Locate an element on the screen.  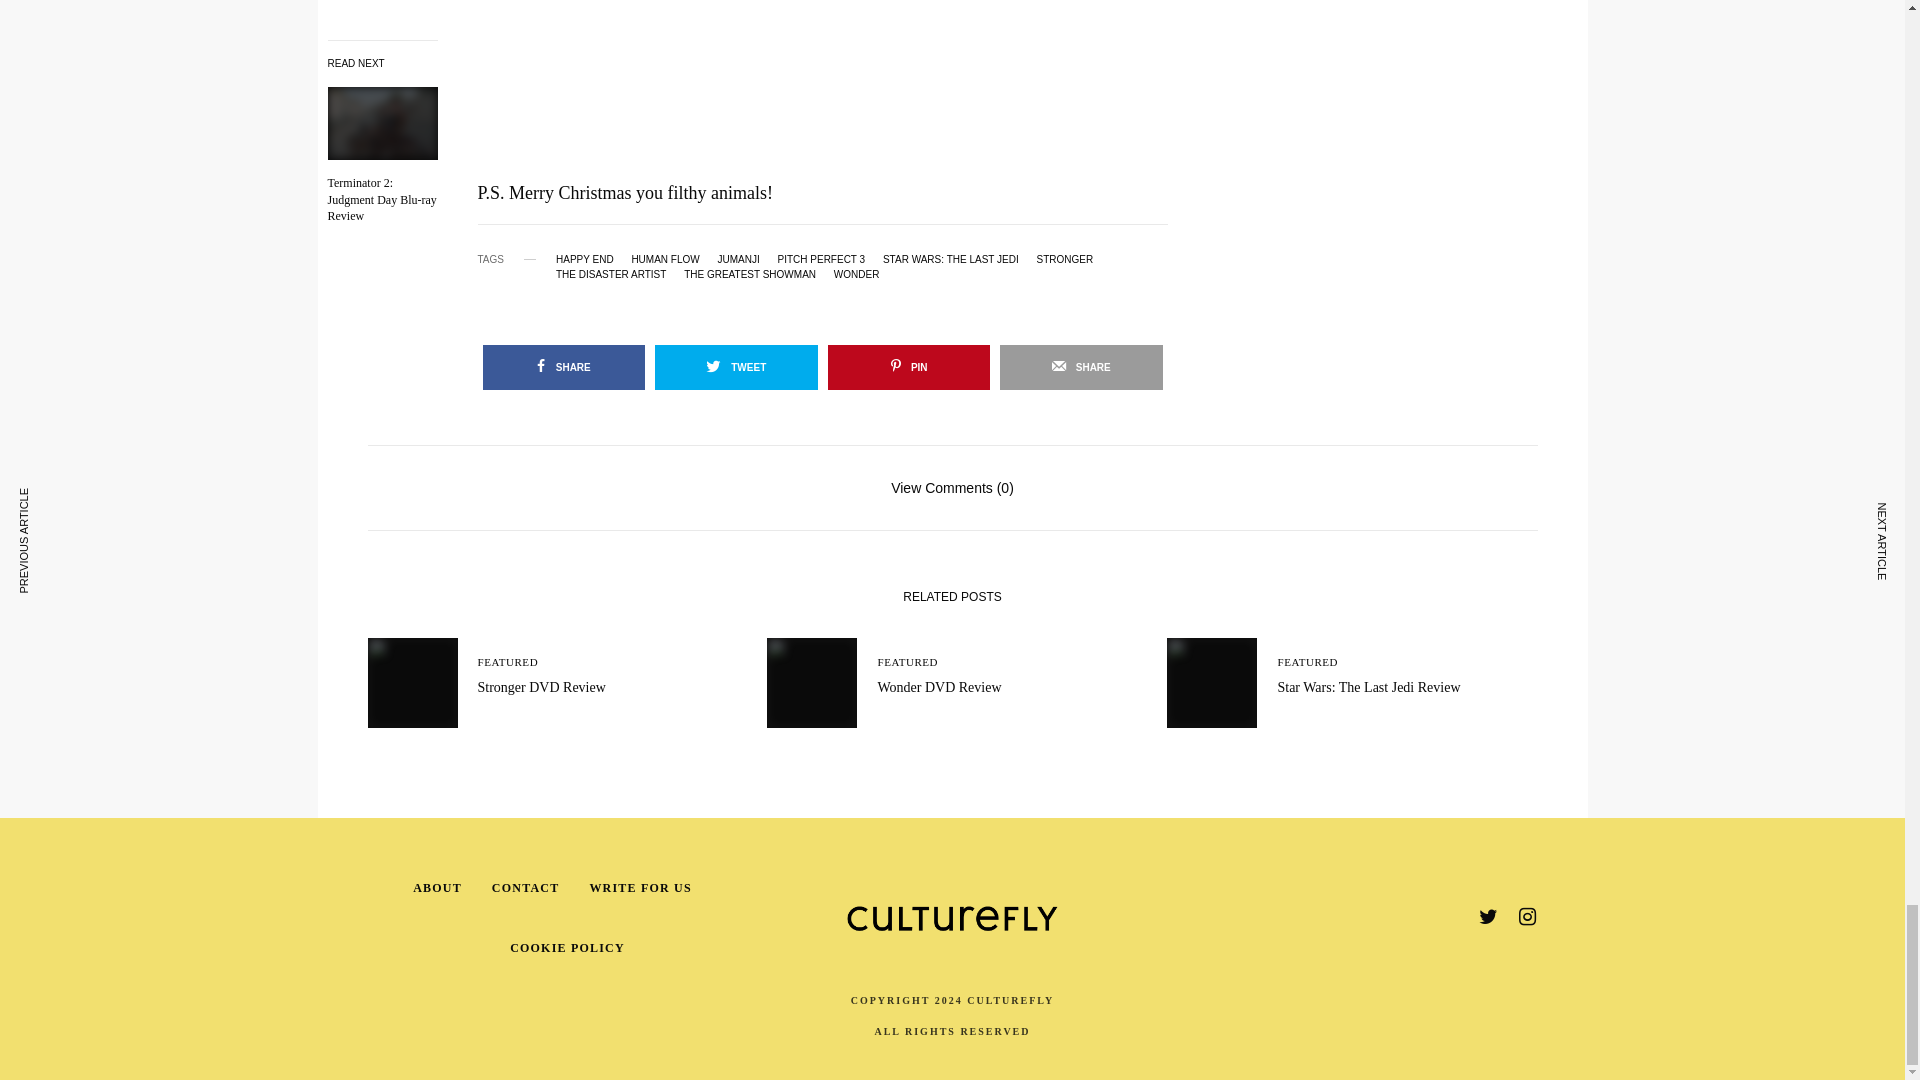
SHARE is located at coordinates (1082, 366).